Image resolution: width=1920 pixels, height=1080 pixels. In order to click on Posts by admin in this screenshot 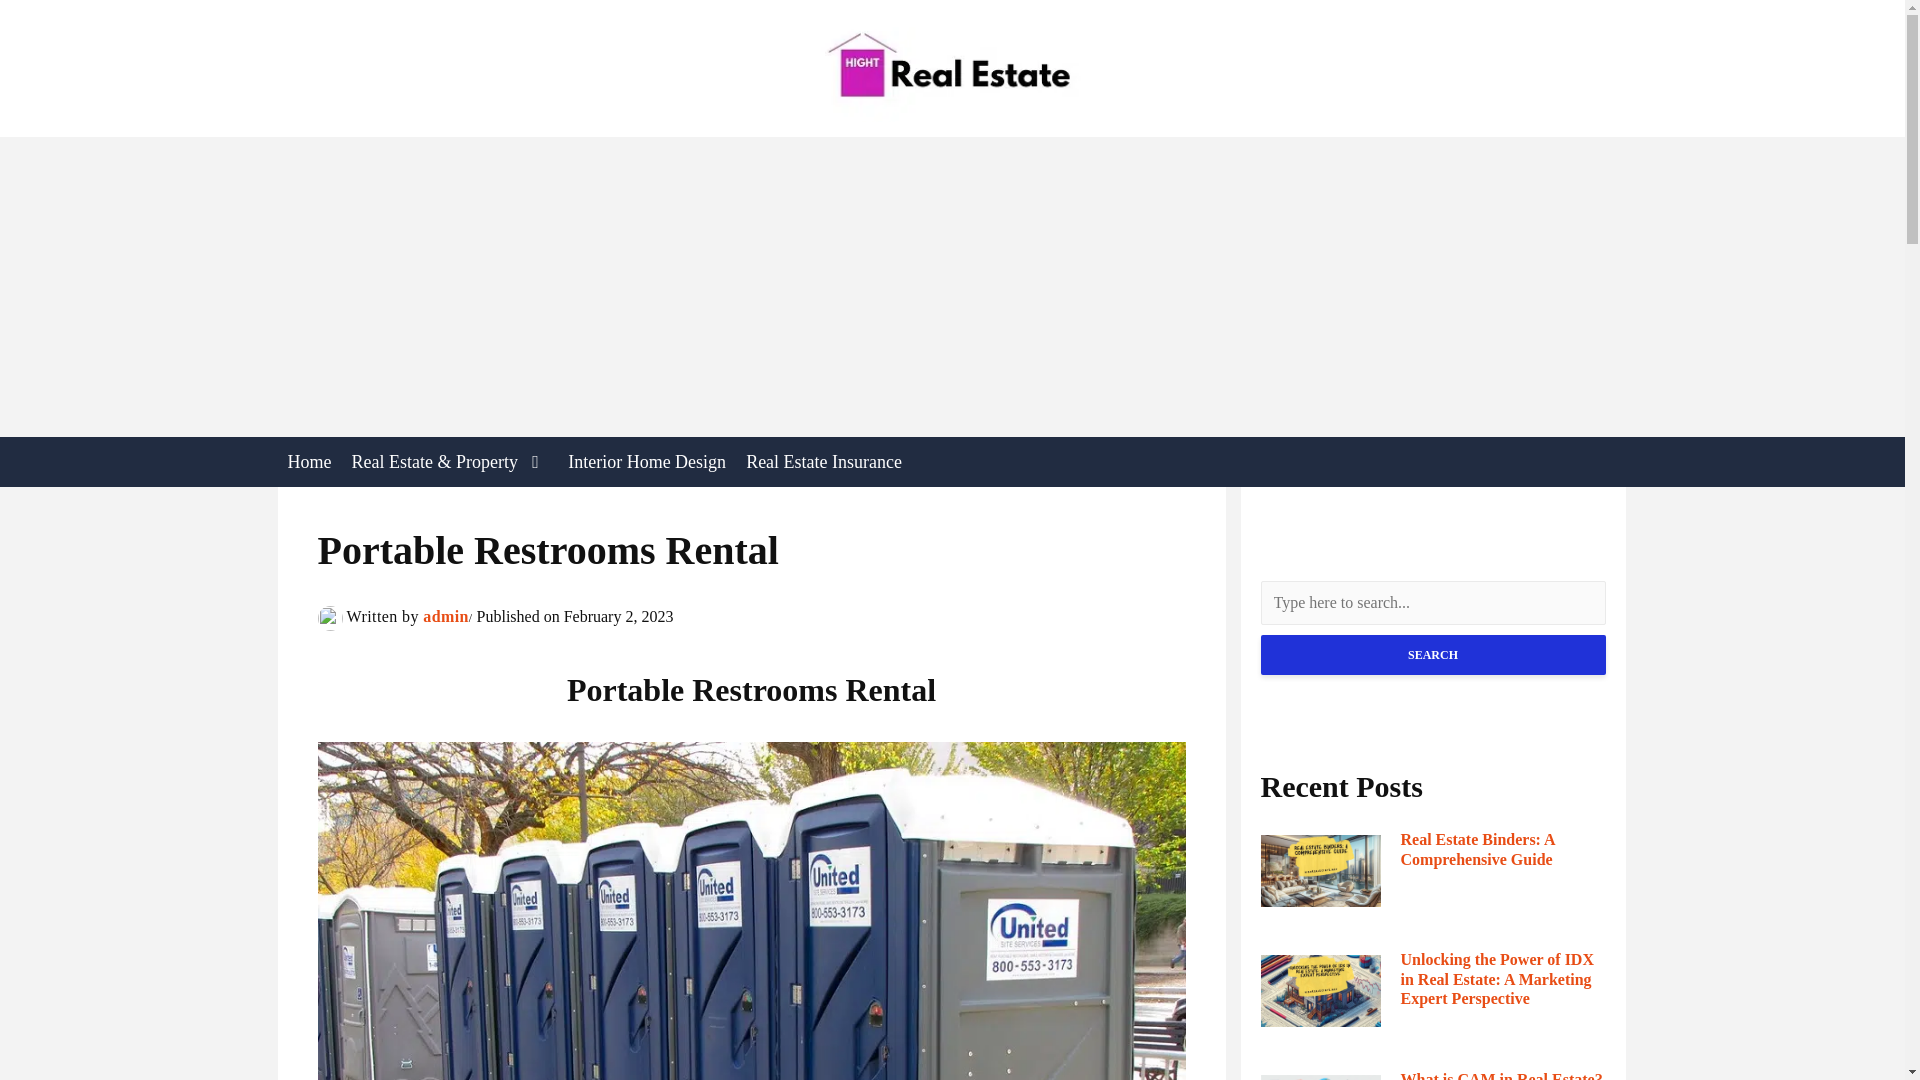, I will do `click(445, 616)`.